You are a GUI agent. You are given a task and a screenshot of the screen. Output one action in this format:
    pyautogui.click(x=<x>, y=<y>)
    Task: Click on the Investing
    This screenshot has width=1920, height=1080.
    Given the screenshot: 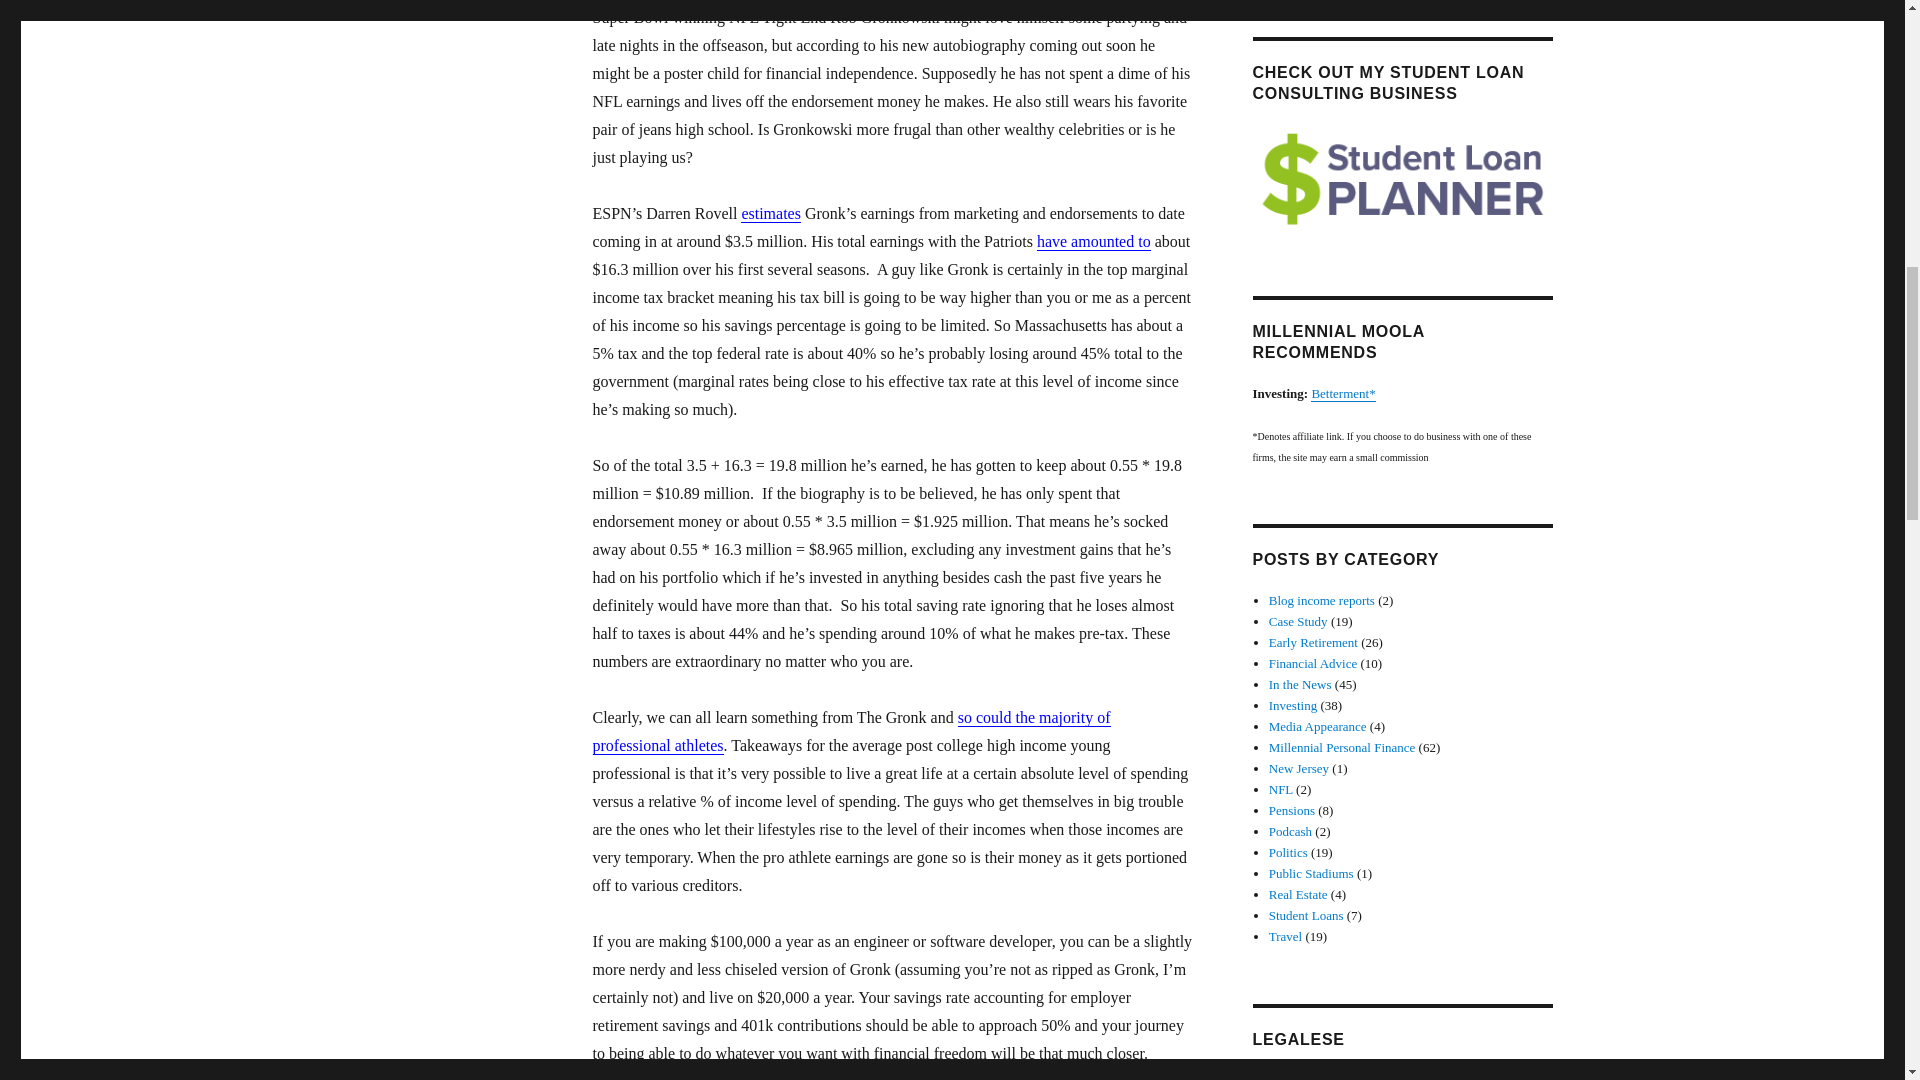 What is the action you would take?
    pyautogui.click(x=1293, y=704)
    